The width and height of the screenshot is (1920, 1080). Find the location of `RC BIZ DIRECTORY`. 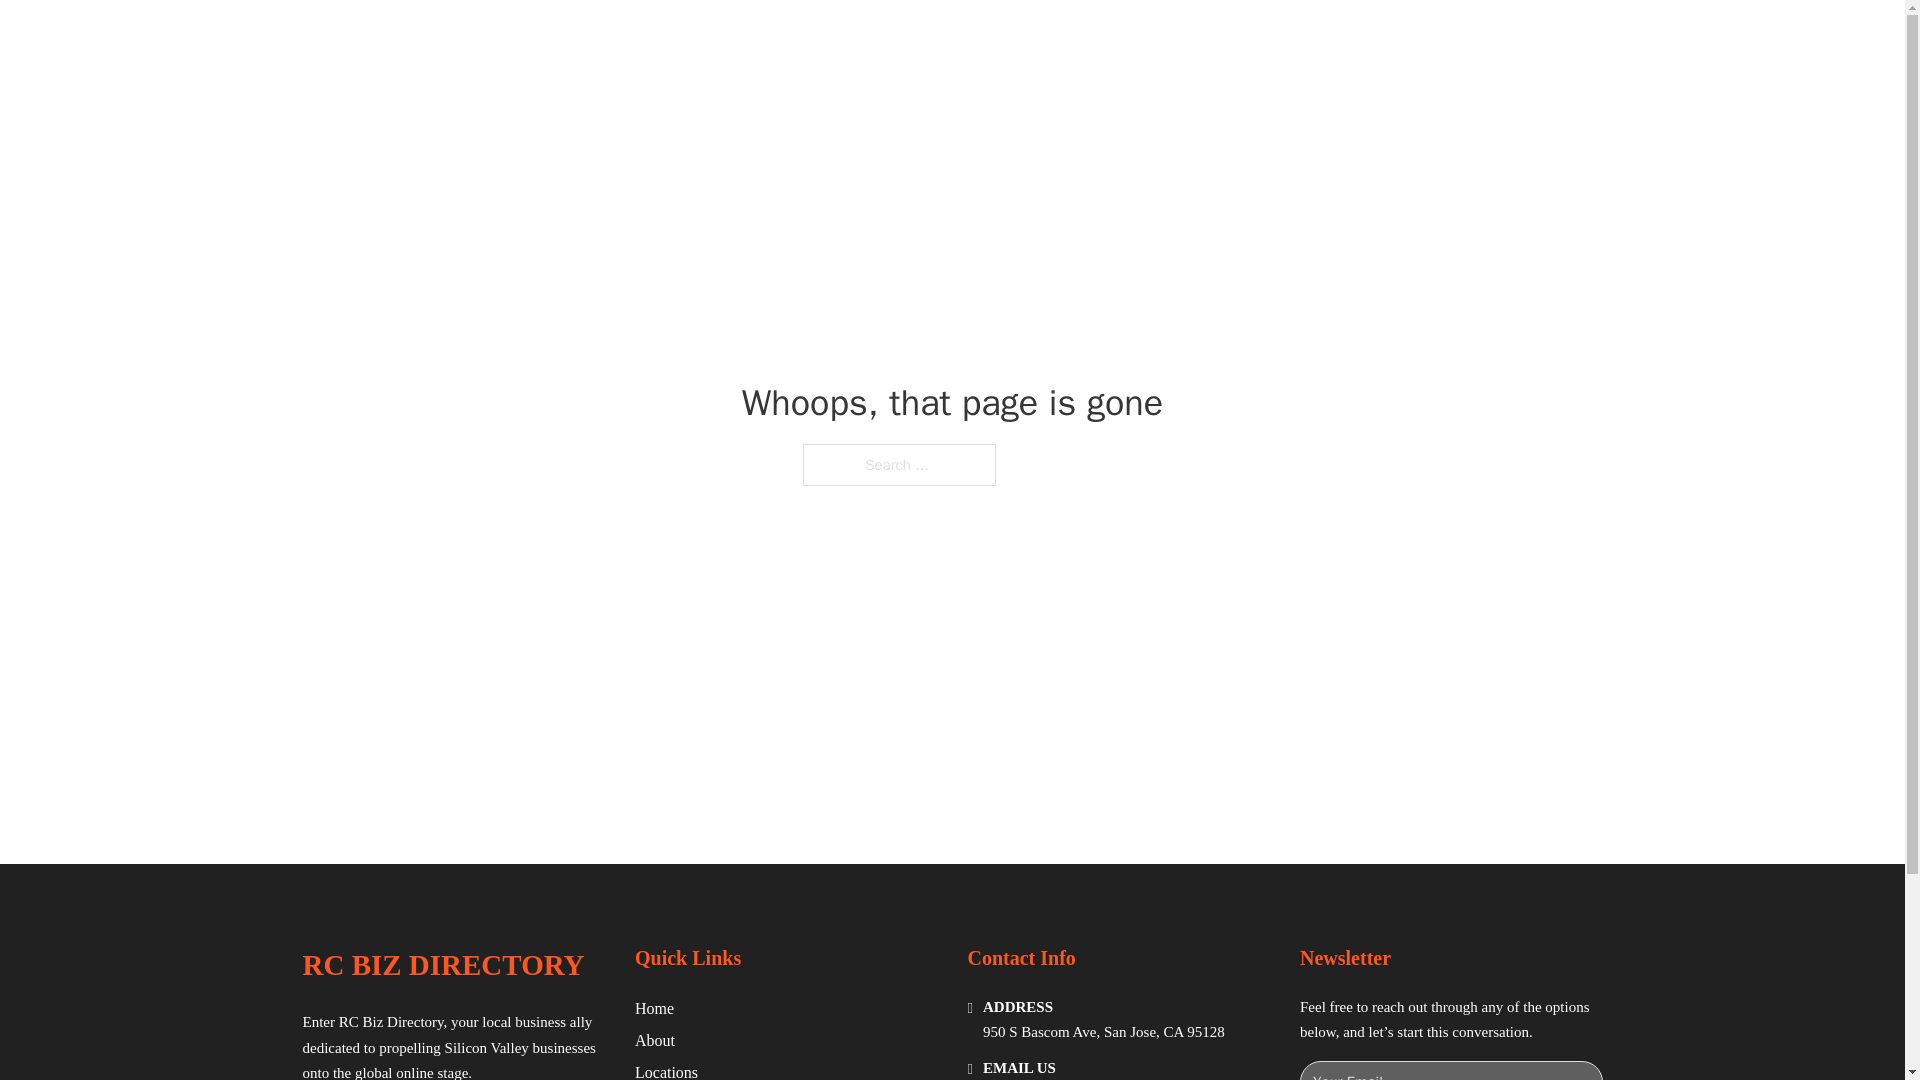

RC BIZ DIRECTORY is located at coordinates (442, 965).